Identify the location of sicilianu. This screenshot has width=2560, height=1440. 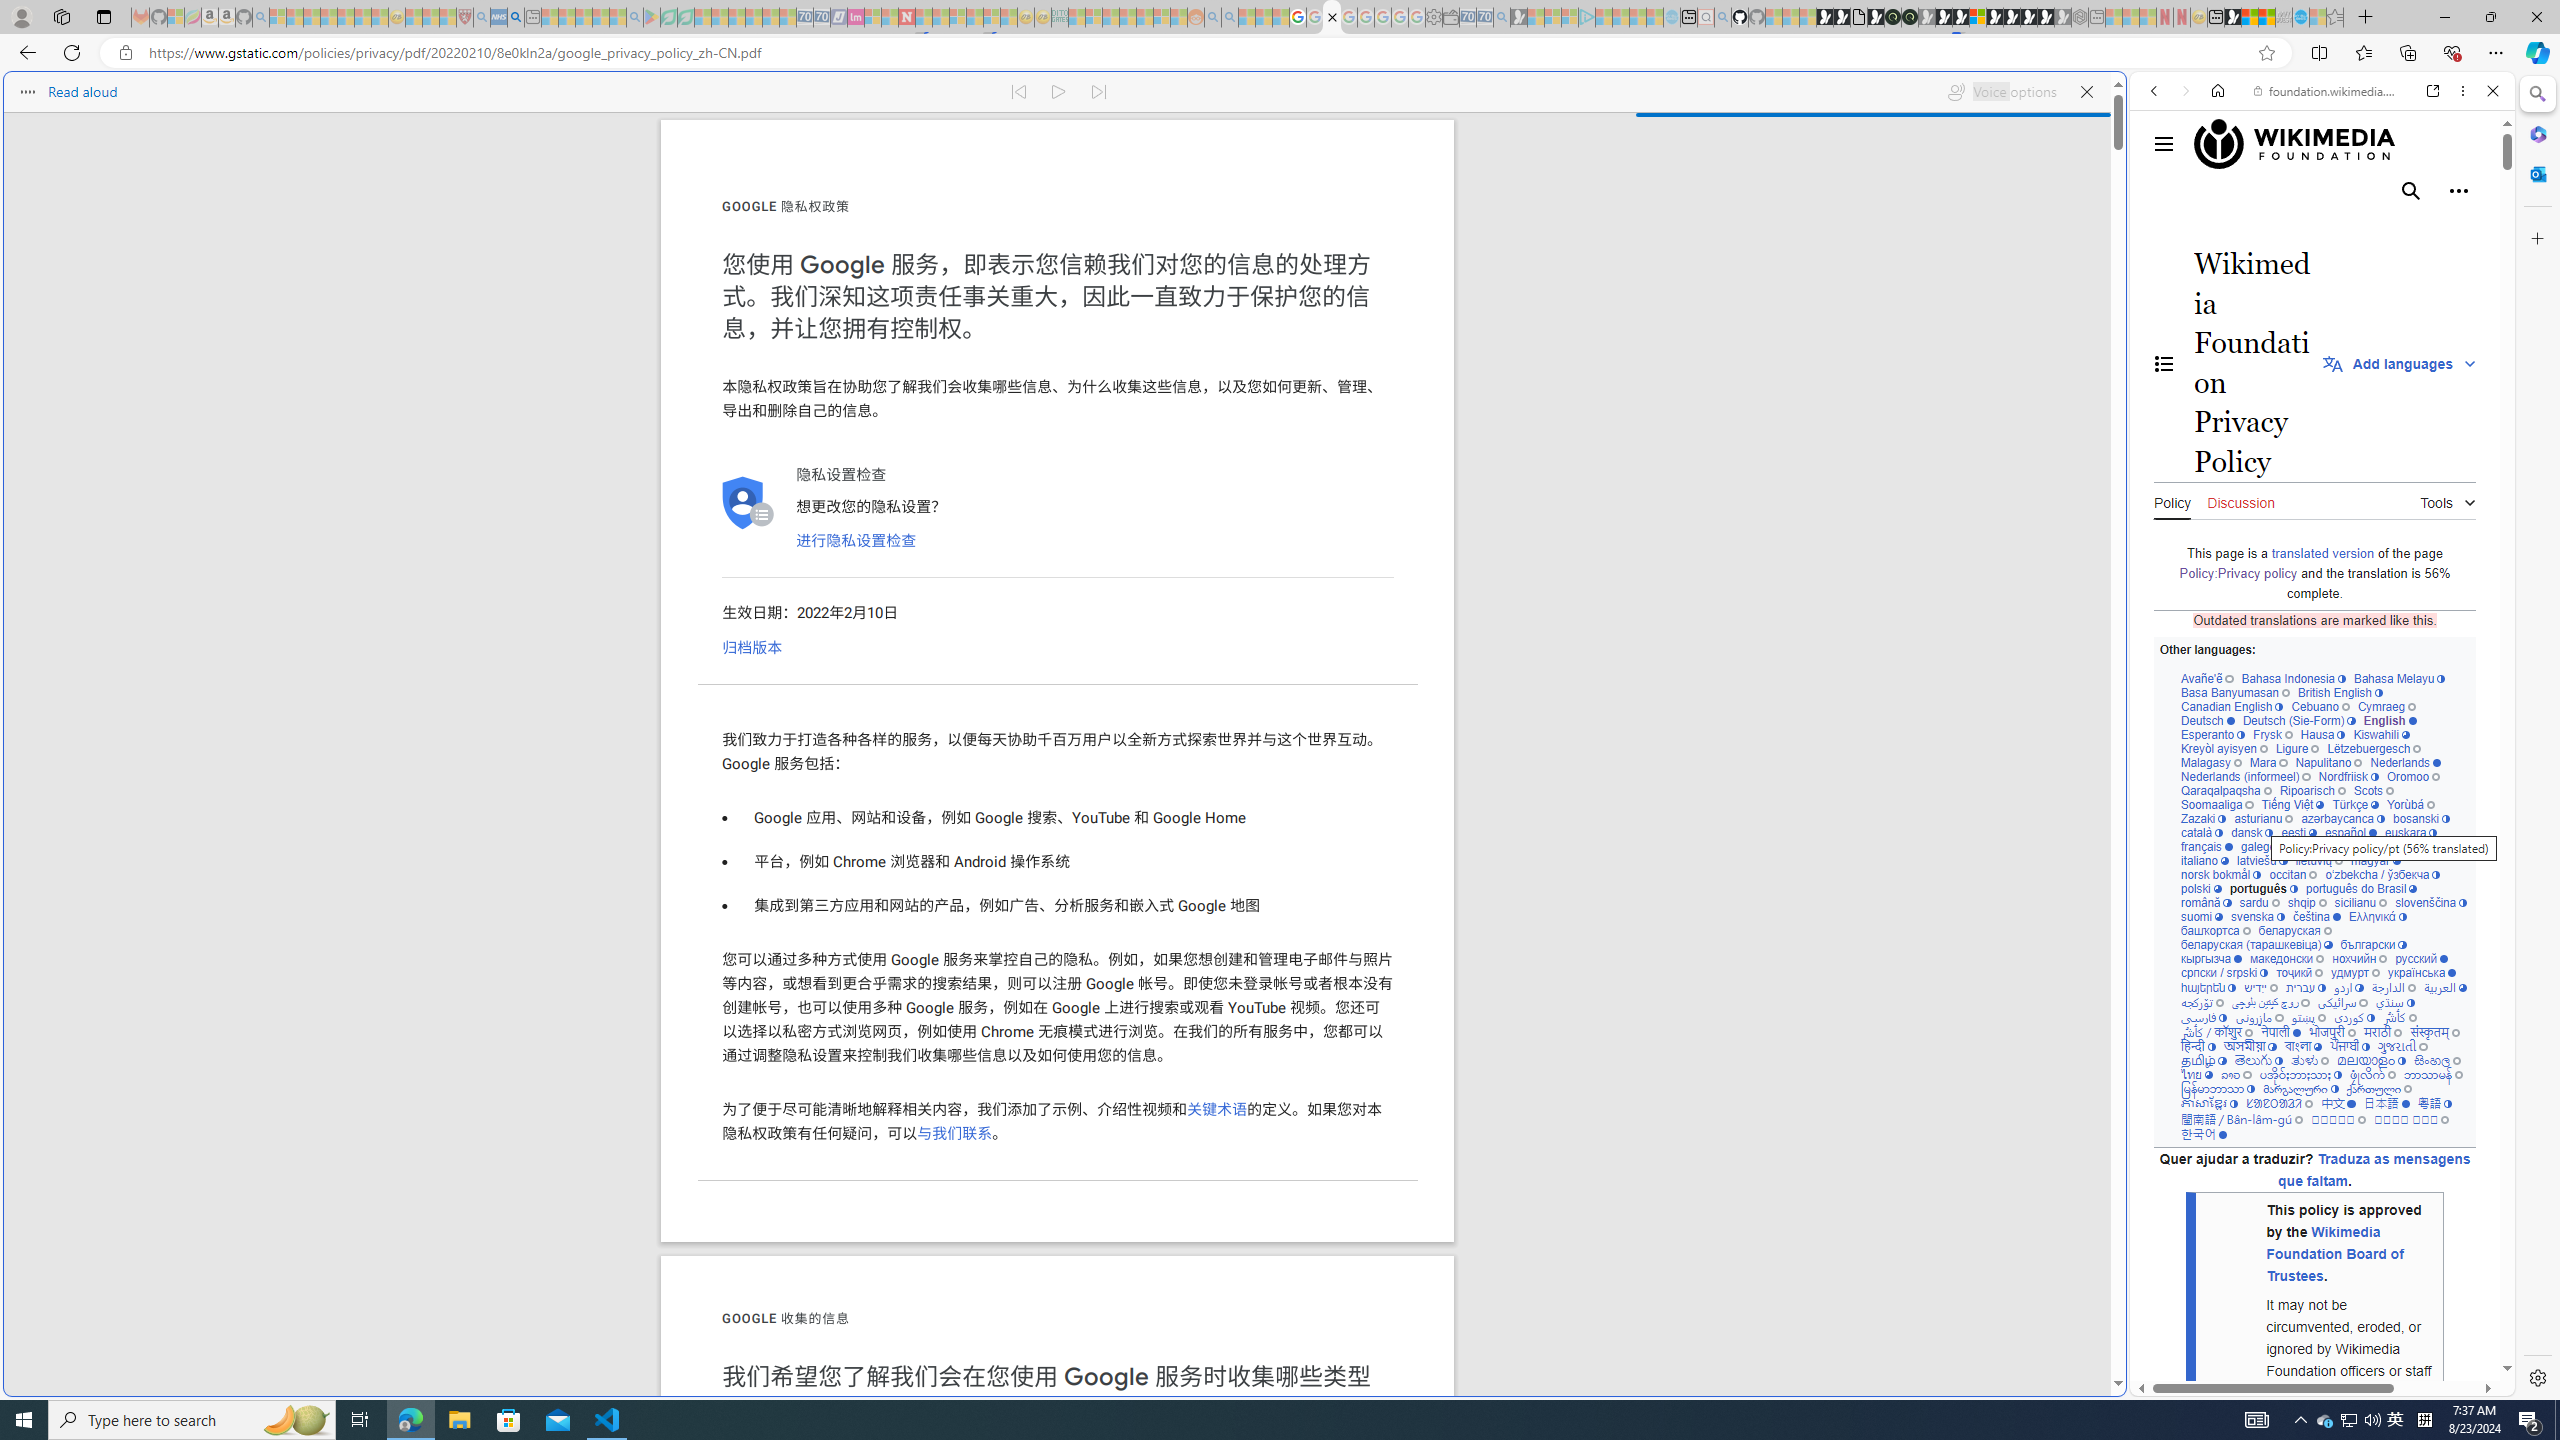
(2361, 902).